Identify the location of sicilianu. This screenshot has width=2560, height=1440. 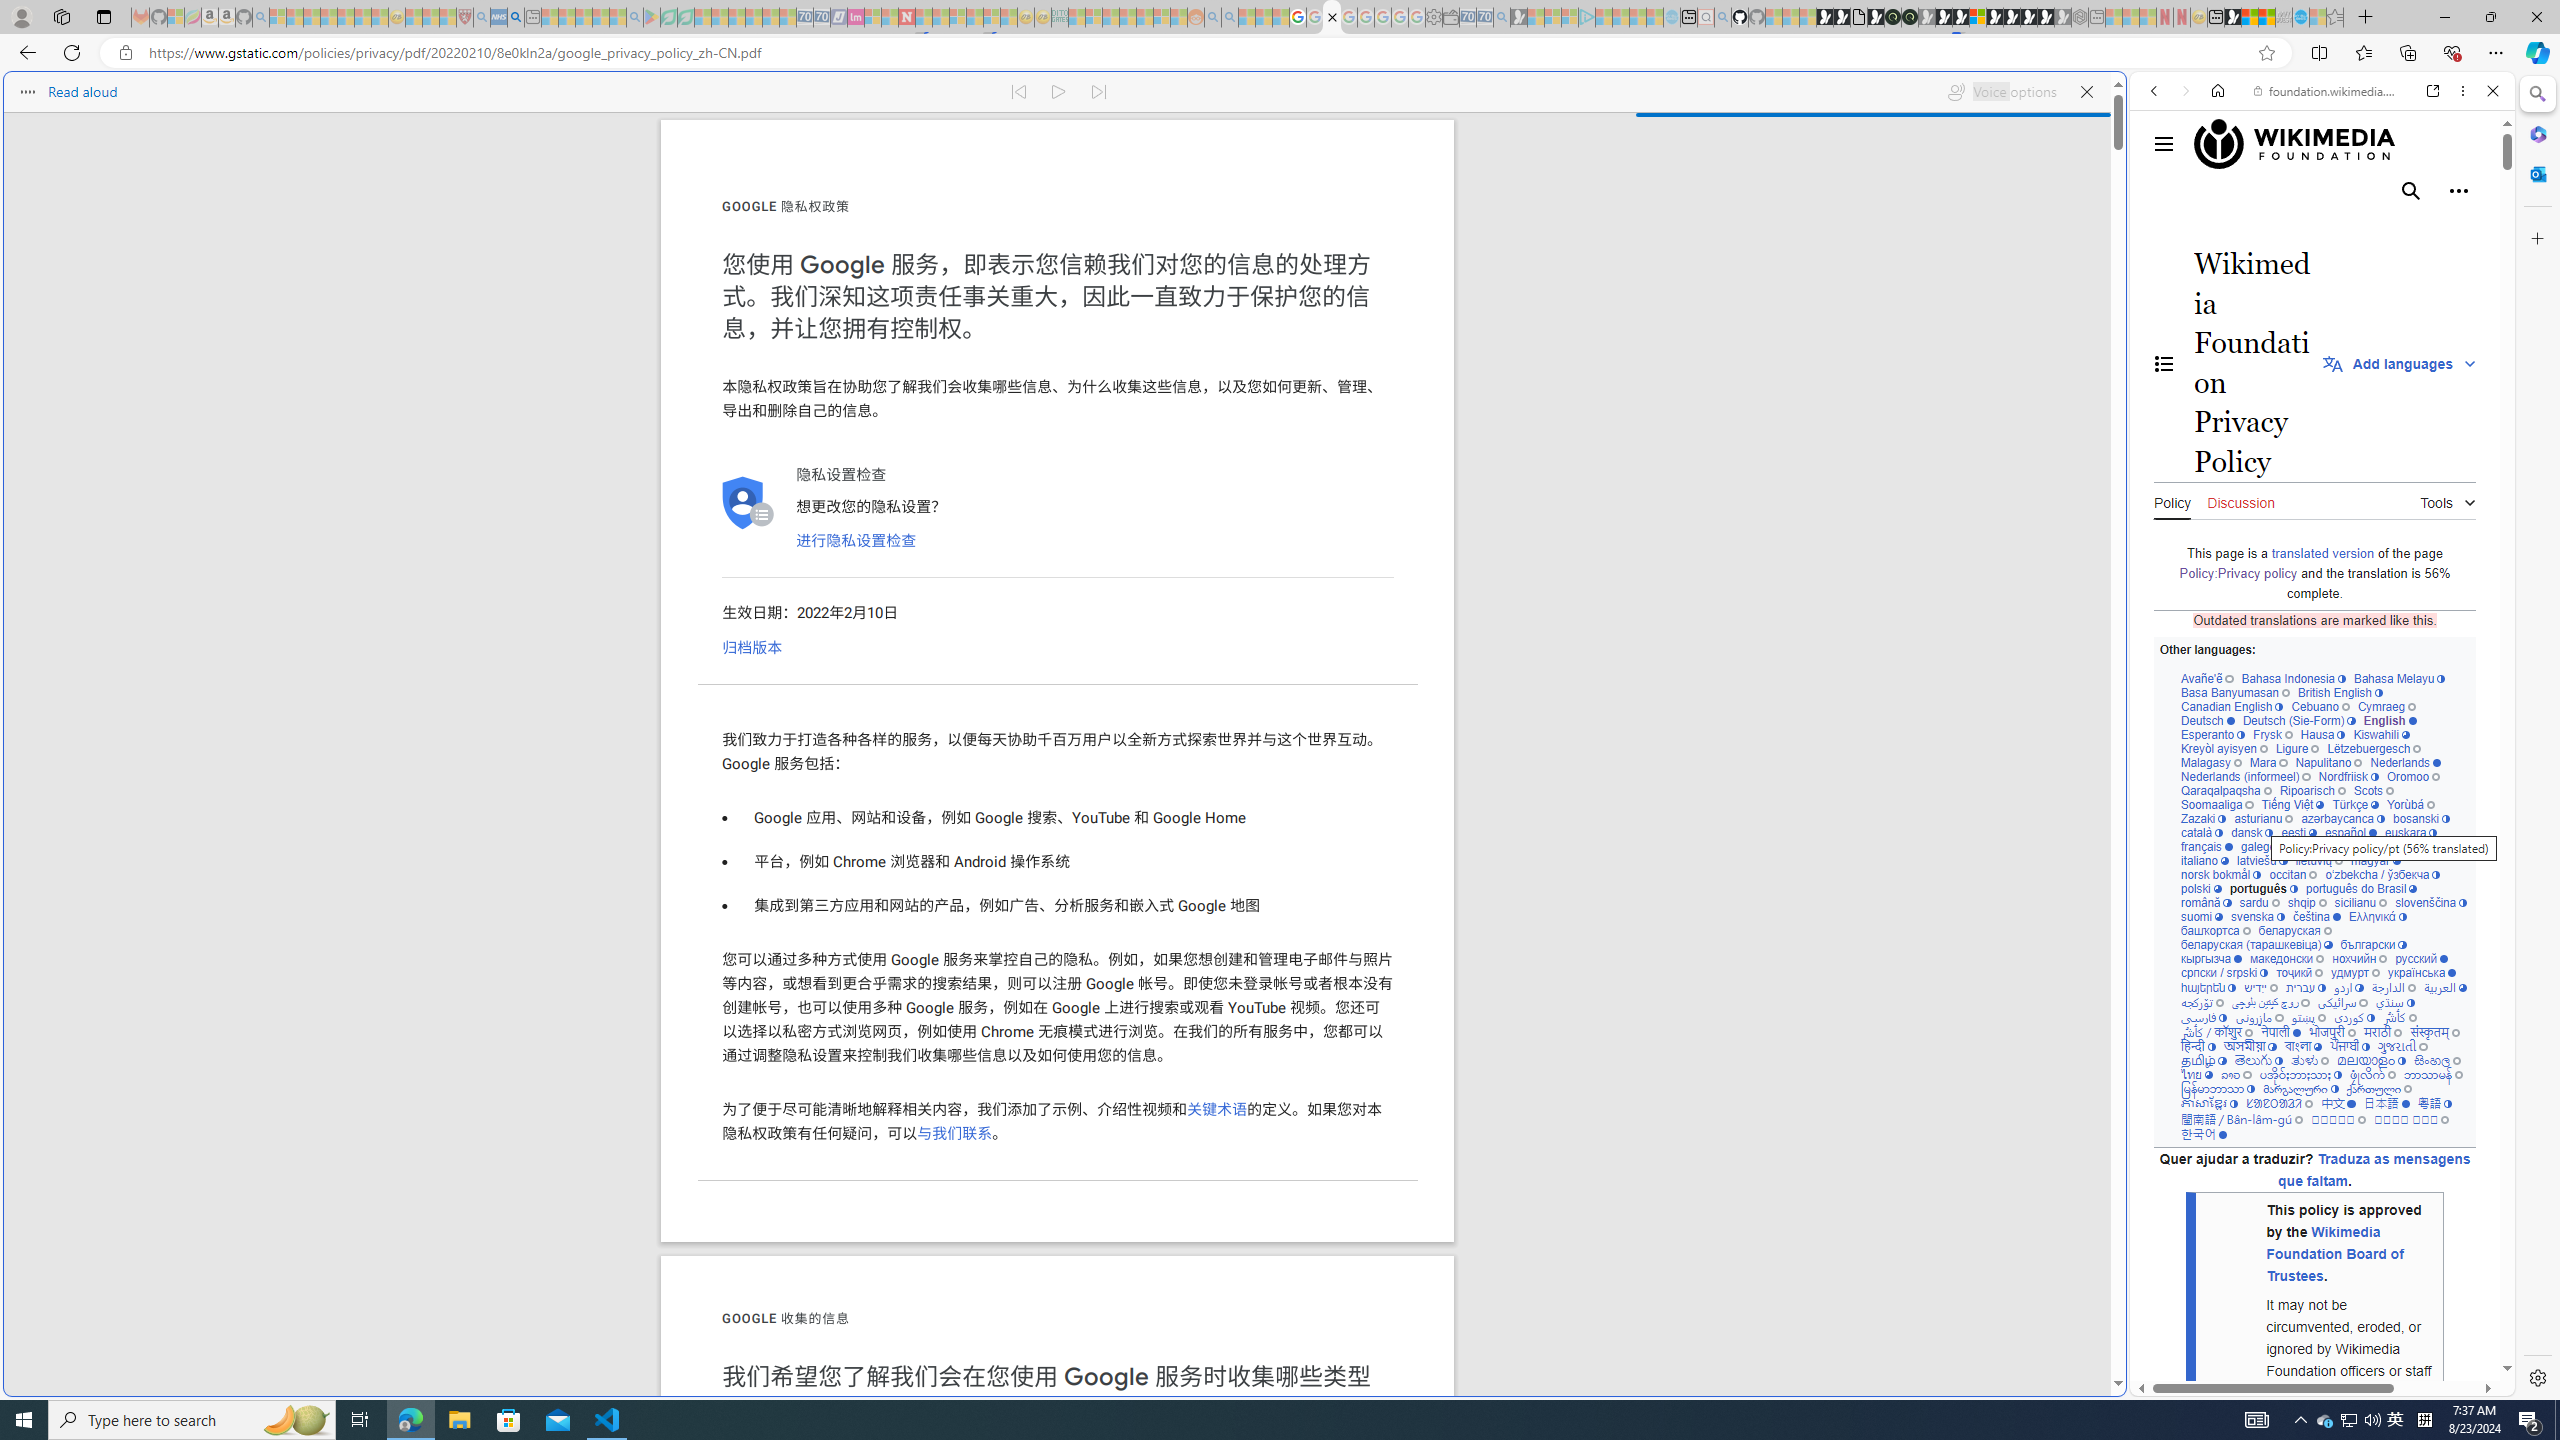
(2361, 902).